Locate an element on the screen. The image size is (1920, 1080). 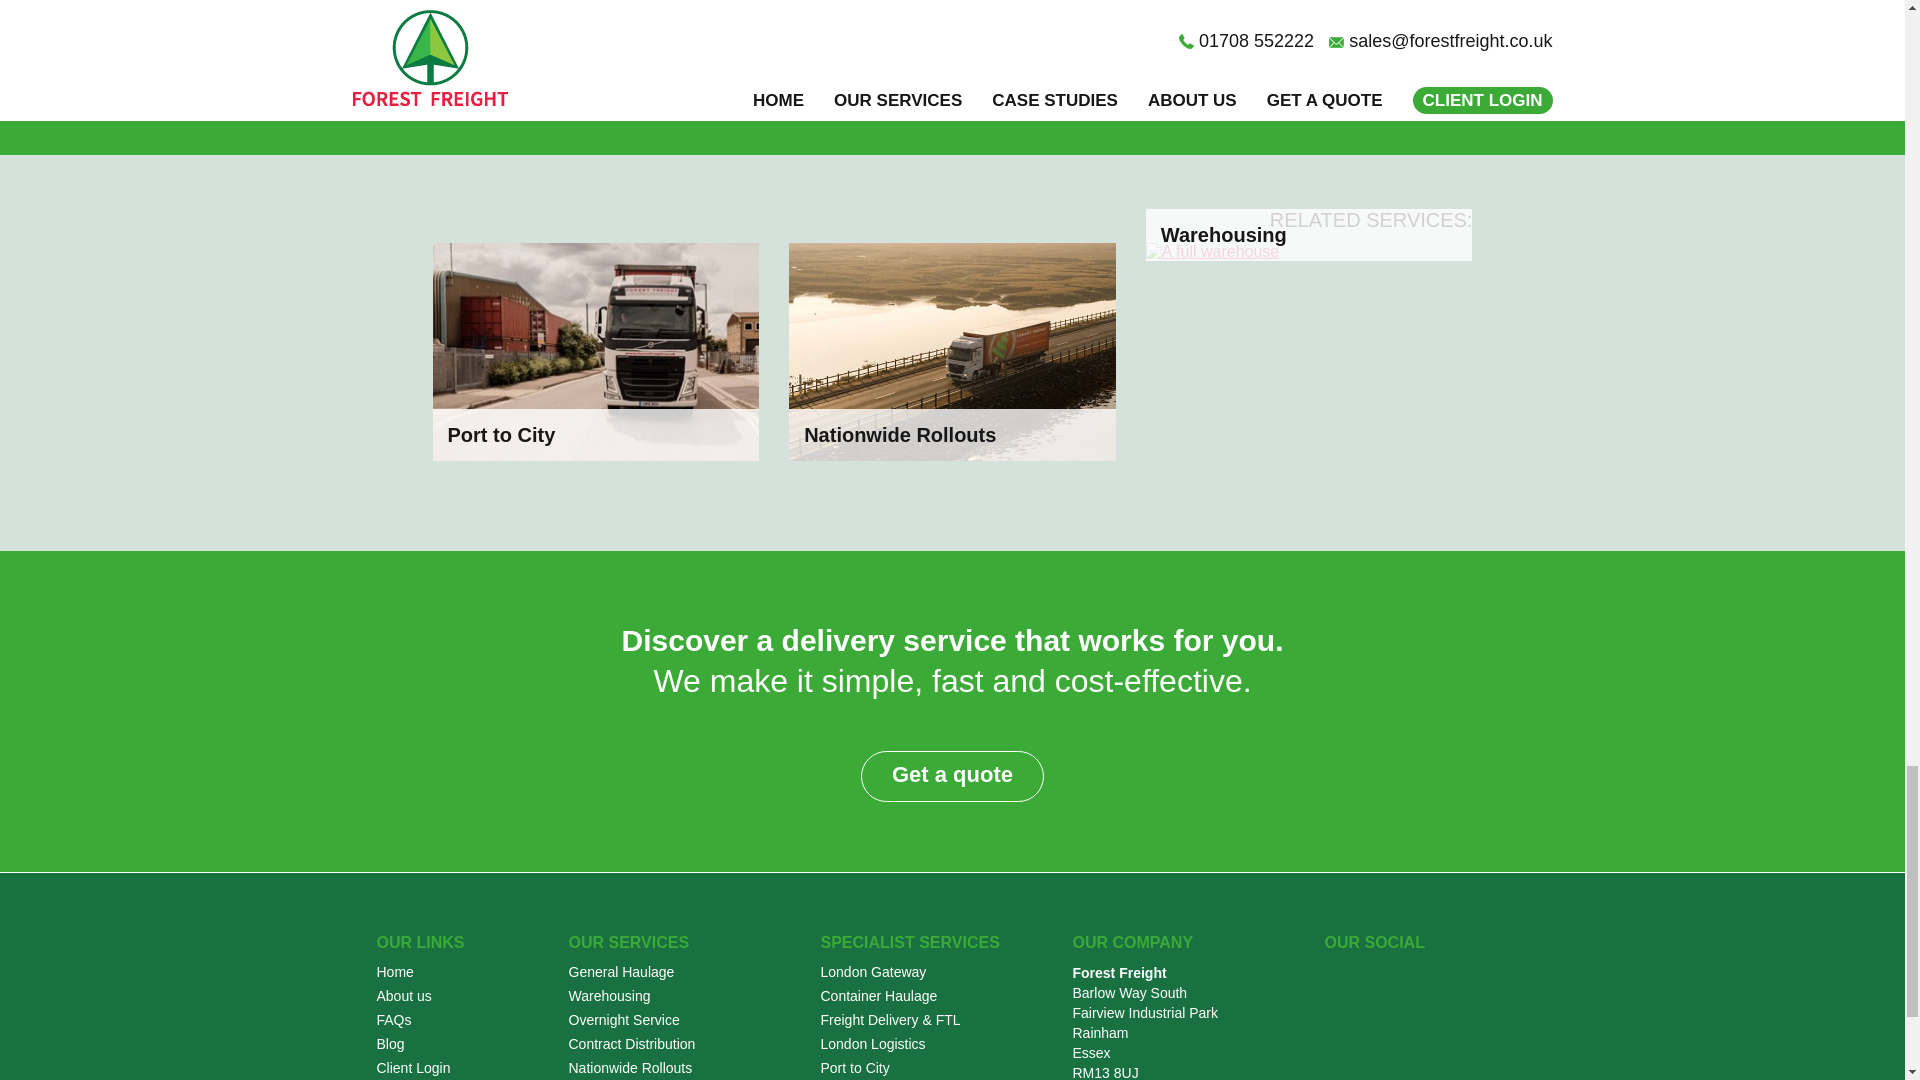
Client Login is located at coordinates (412, 1067).